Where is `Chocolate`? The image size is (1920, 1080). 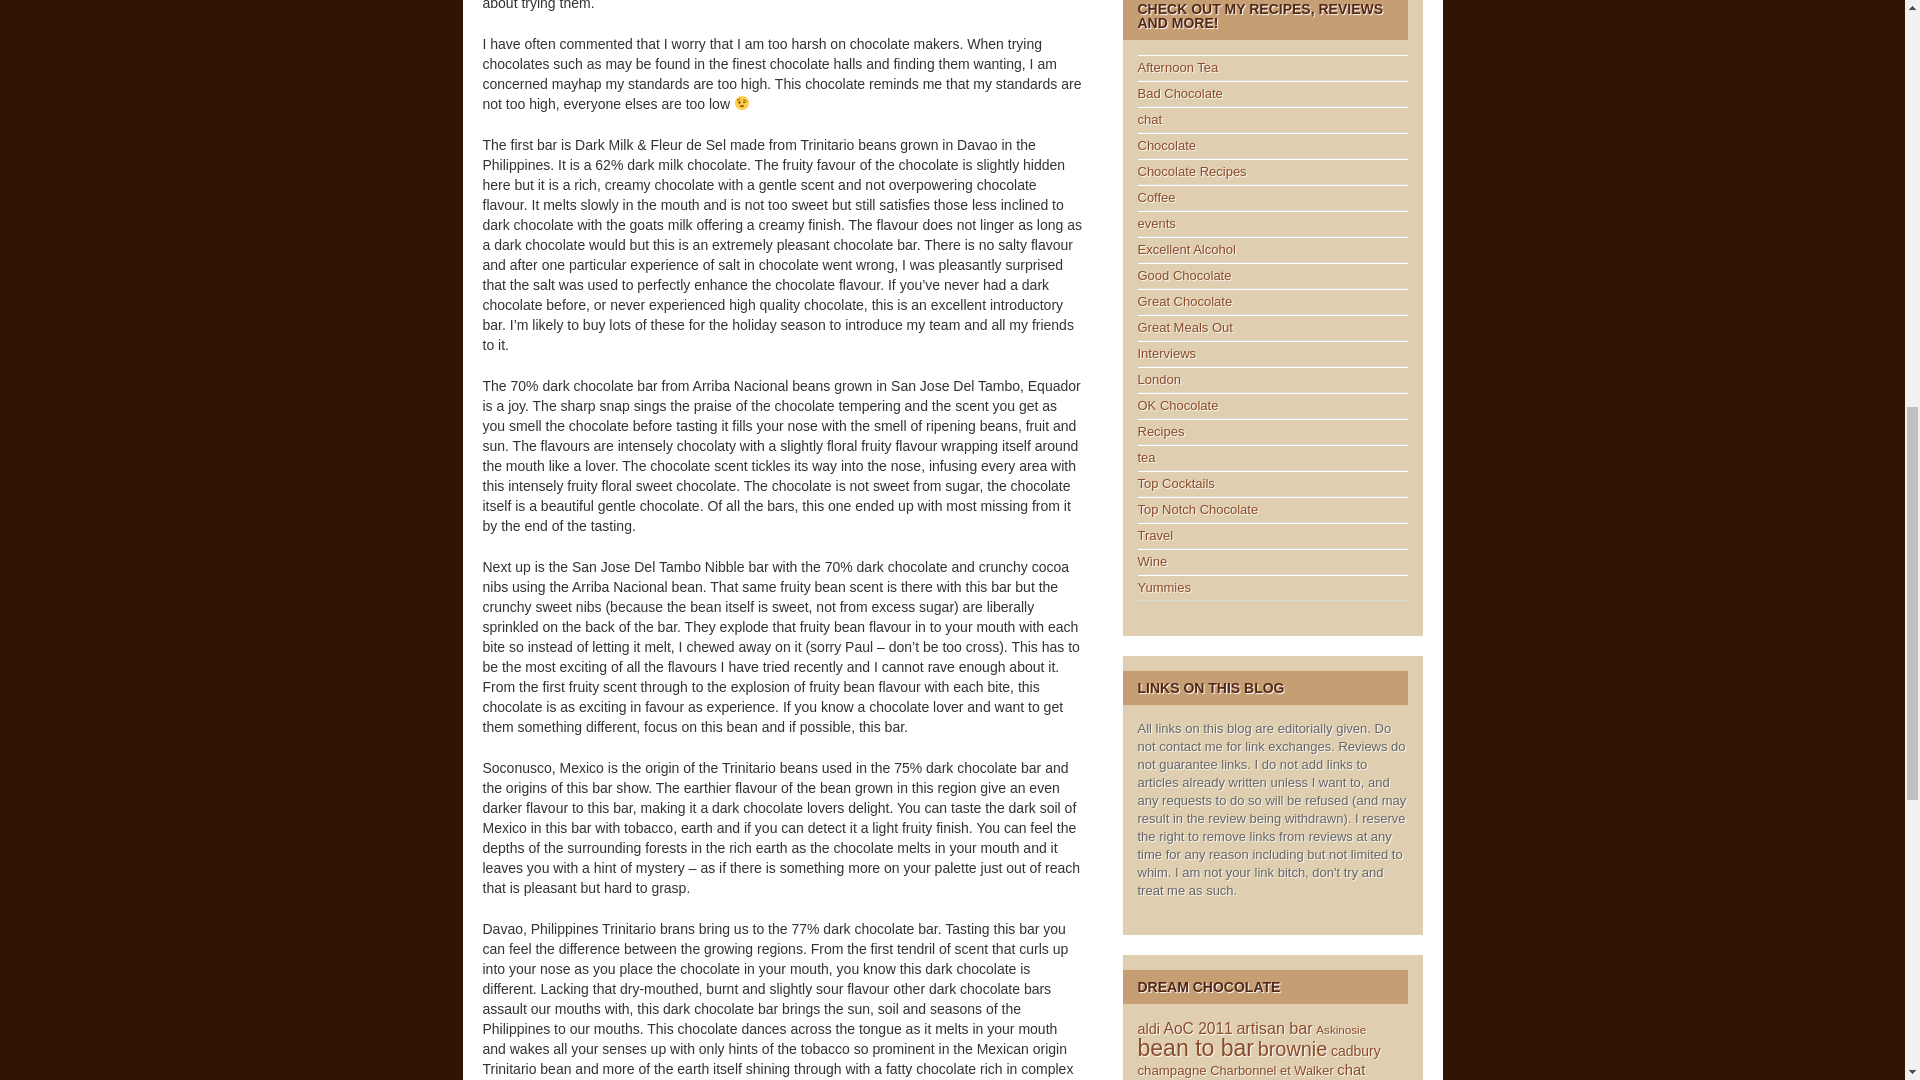 Chocolate is located at coordinates (1167, 146).